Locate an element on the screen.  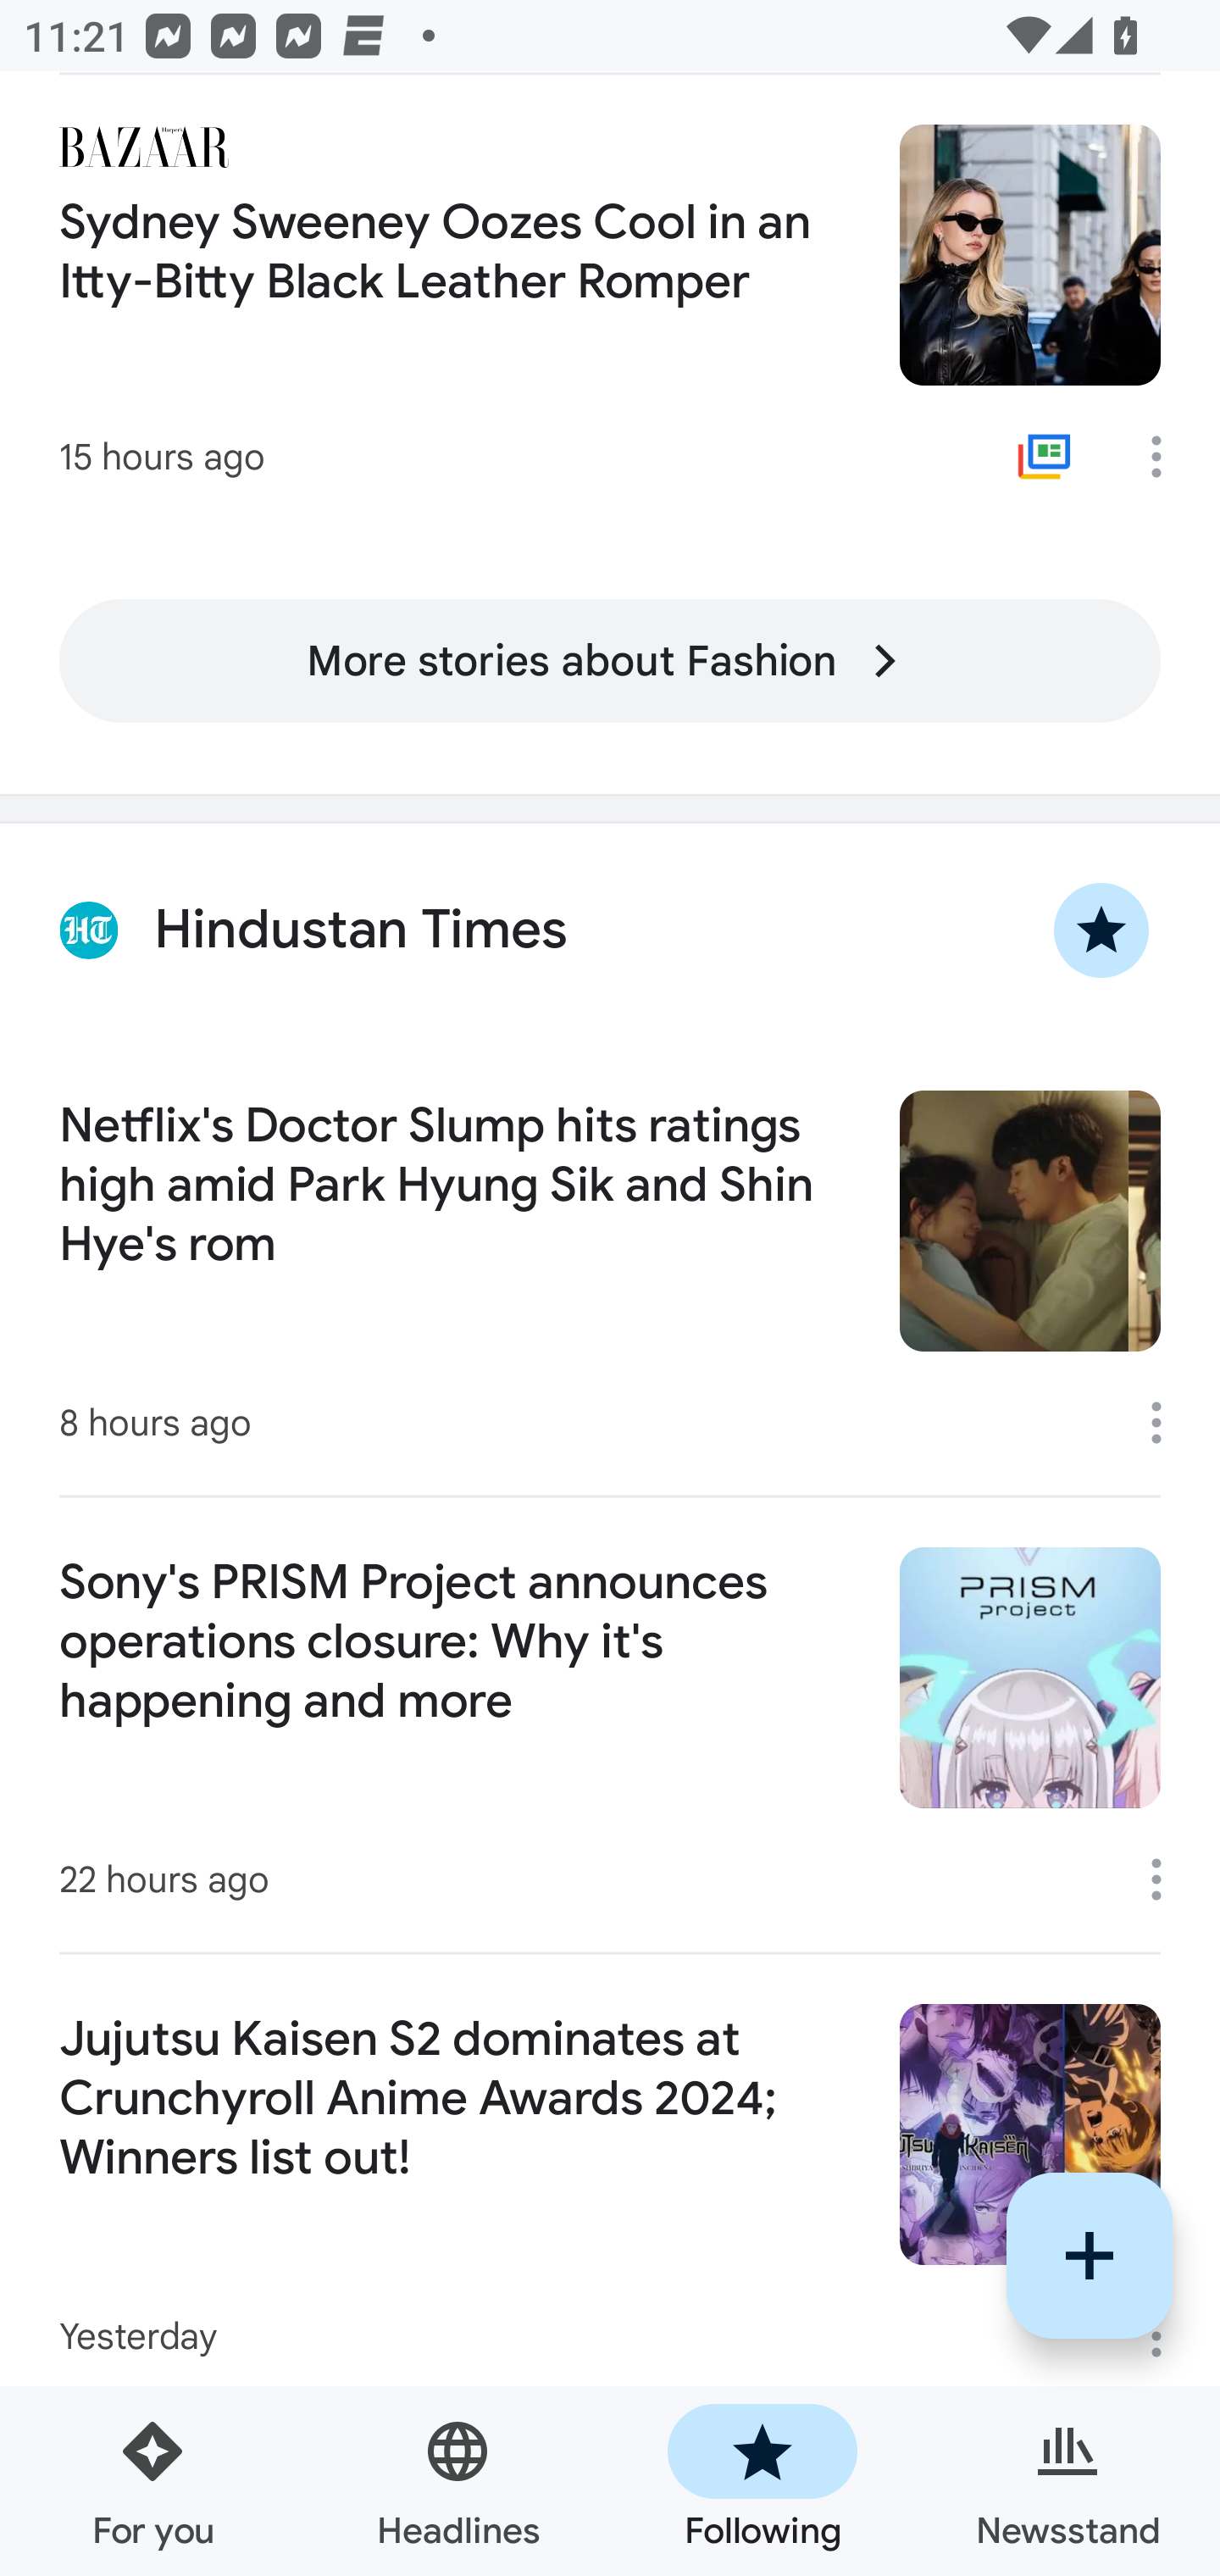
Hindustan Times Hindustan Times Unfollow is located at coordinates (610, 930).